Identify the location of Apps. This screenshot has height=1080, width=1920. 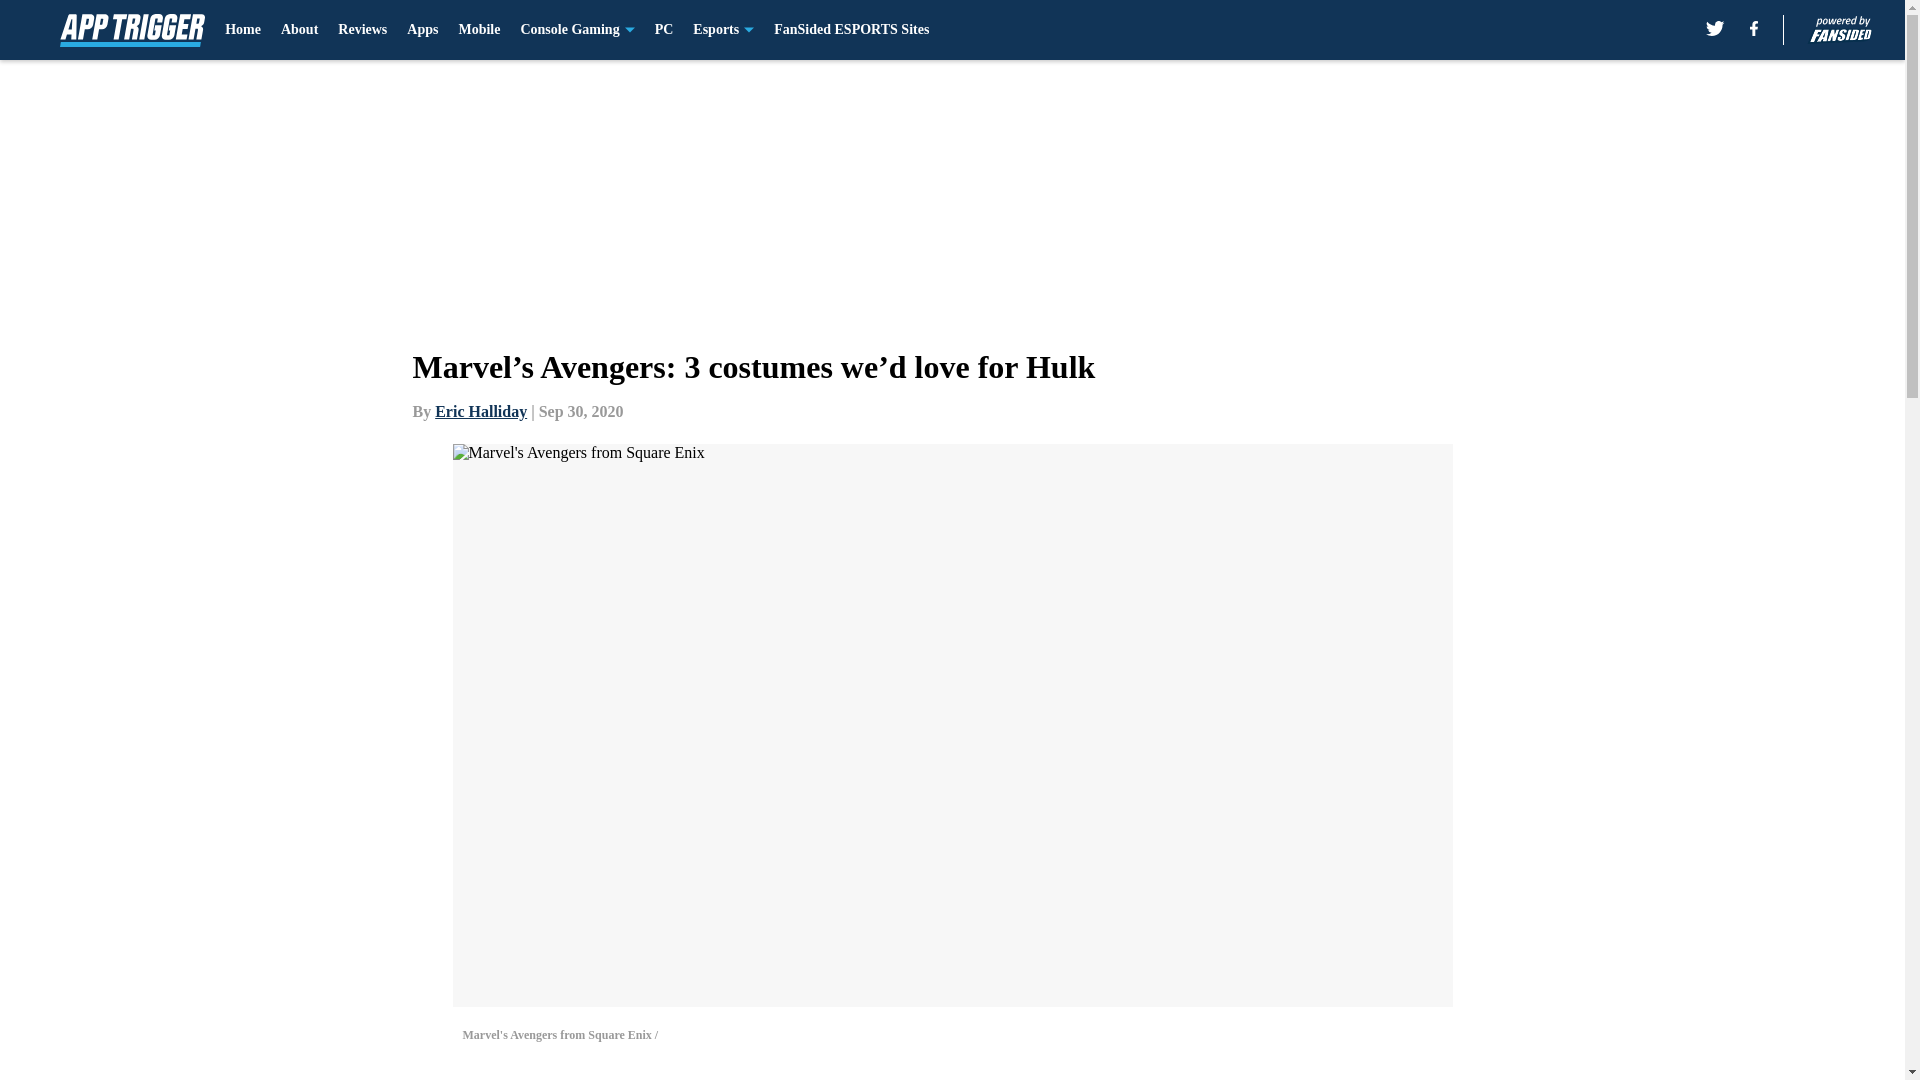
(422, 30).